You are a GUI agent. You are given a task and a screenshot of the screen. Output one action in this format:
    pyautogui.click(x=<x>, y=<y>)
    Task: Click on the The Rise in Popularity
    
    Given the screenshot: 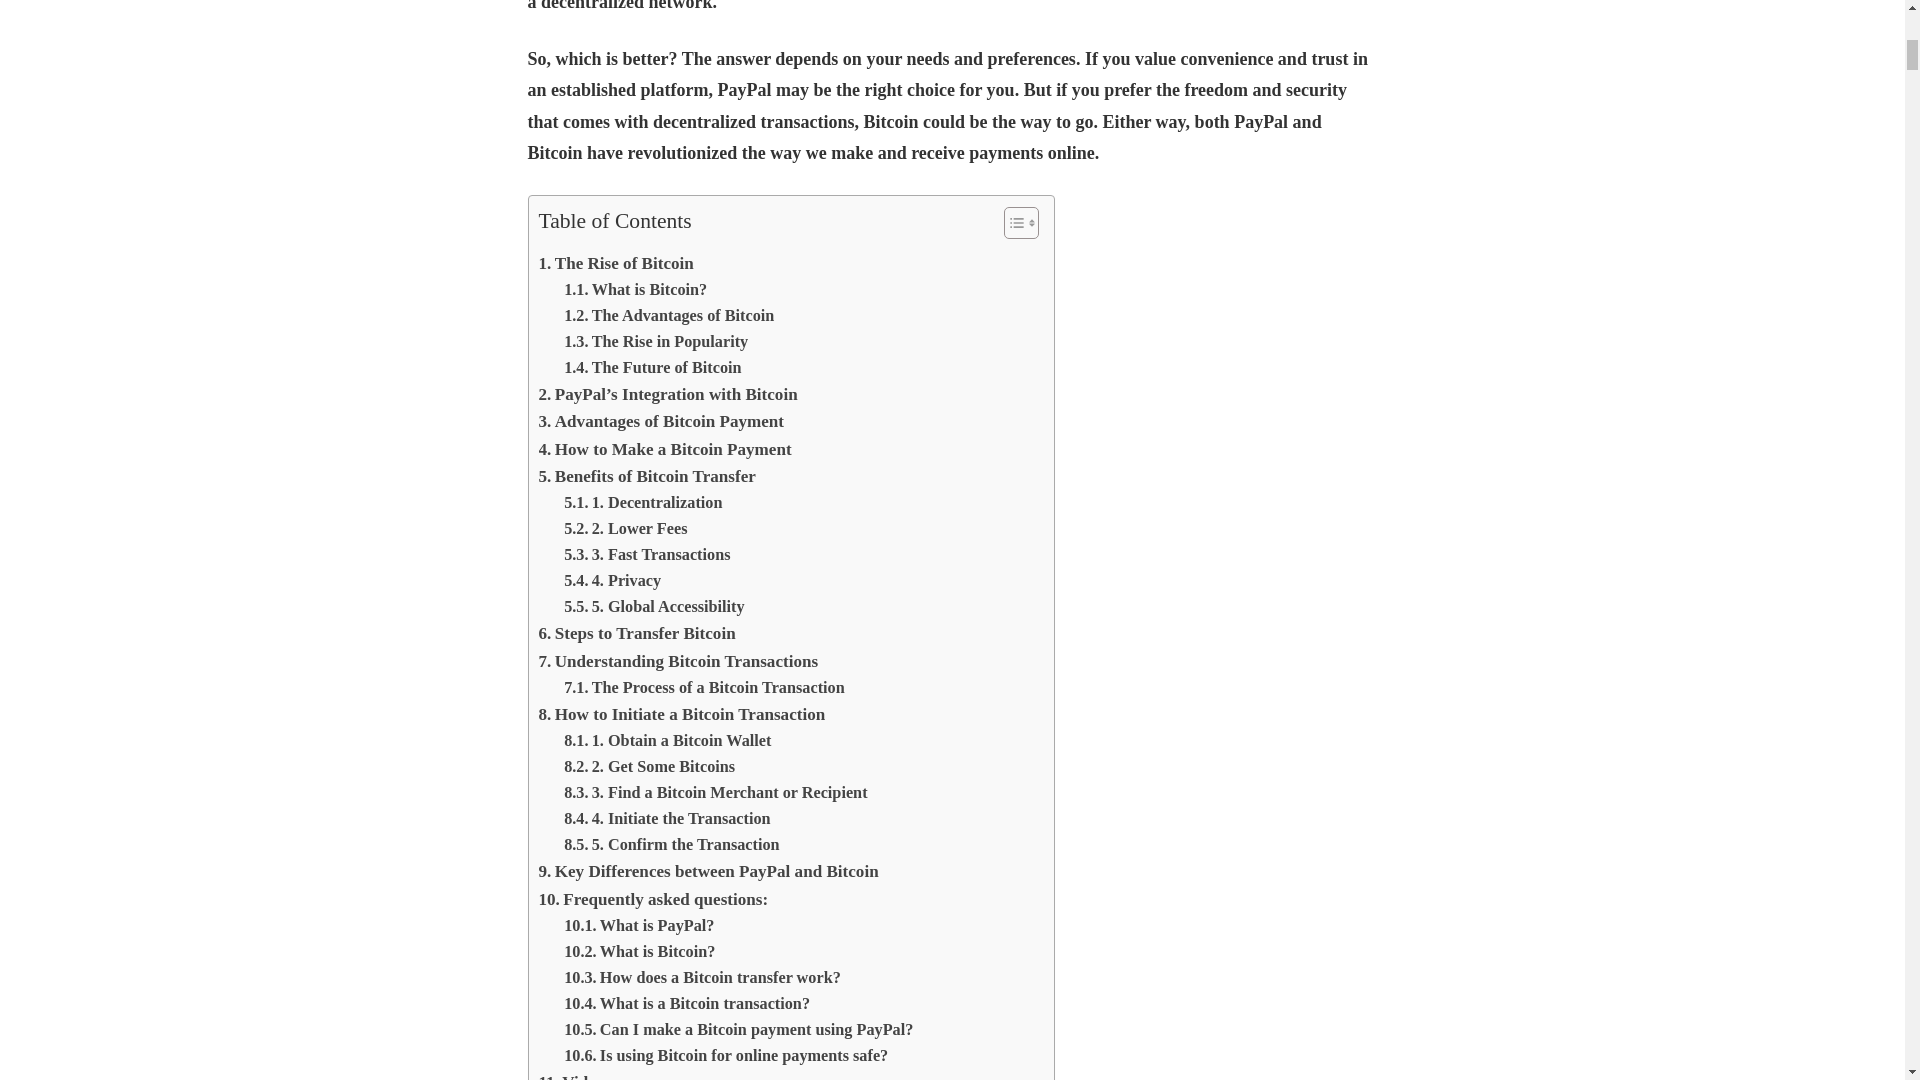 What is the action you would take?
    pyautogui.click(x=656, y=342)
    